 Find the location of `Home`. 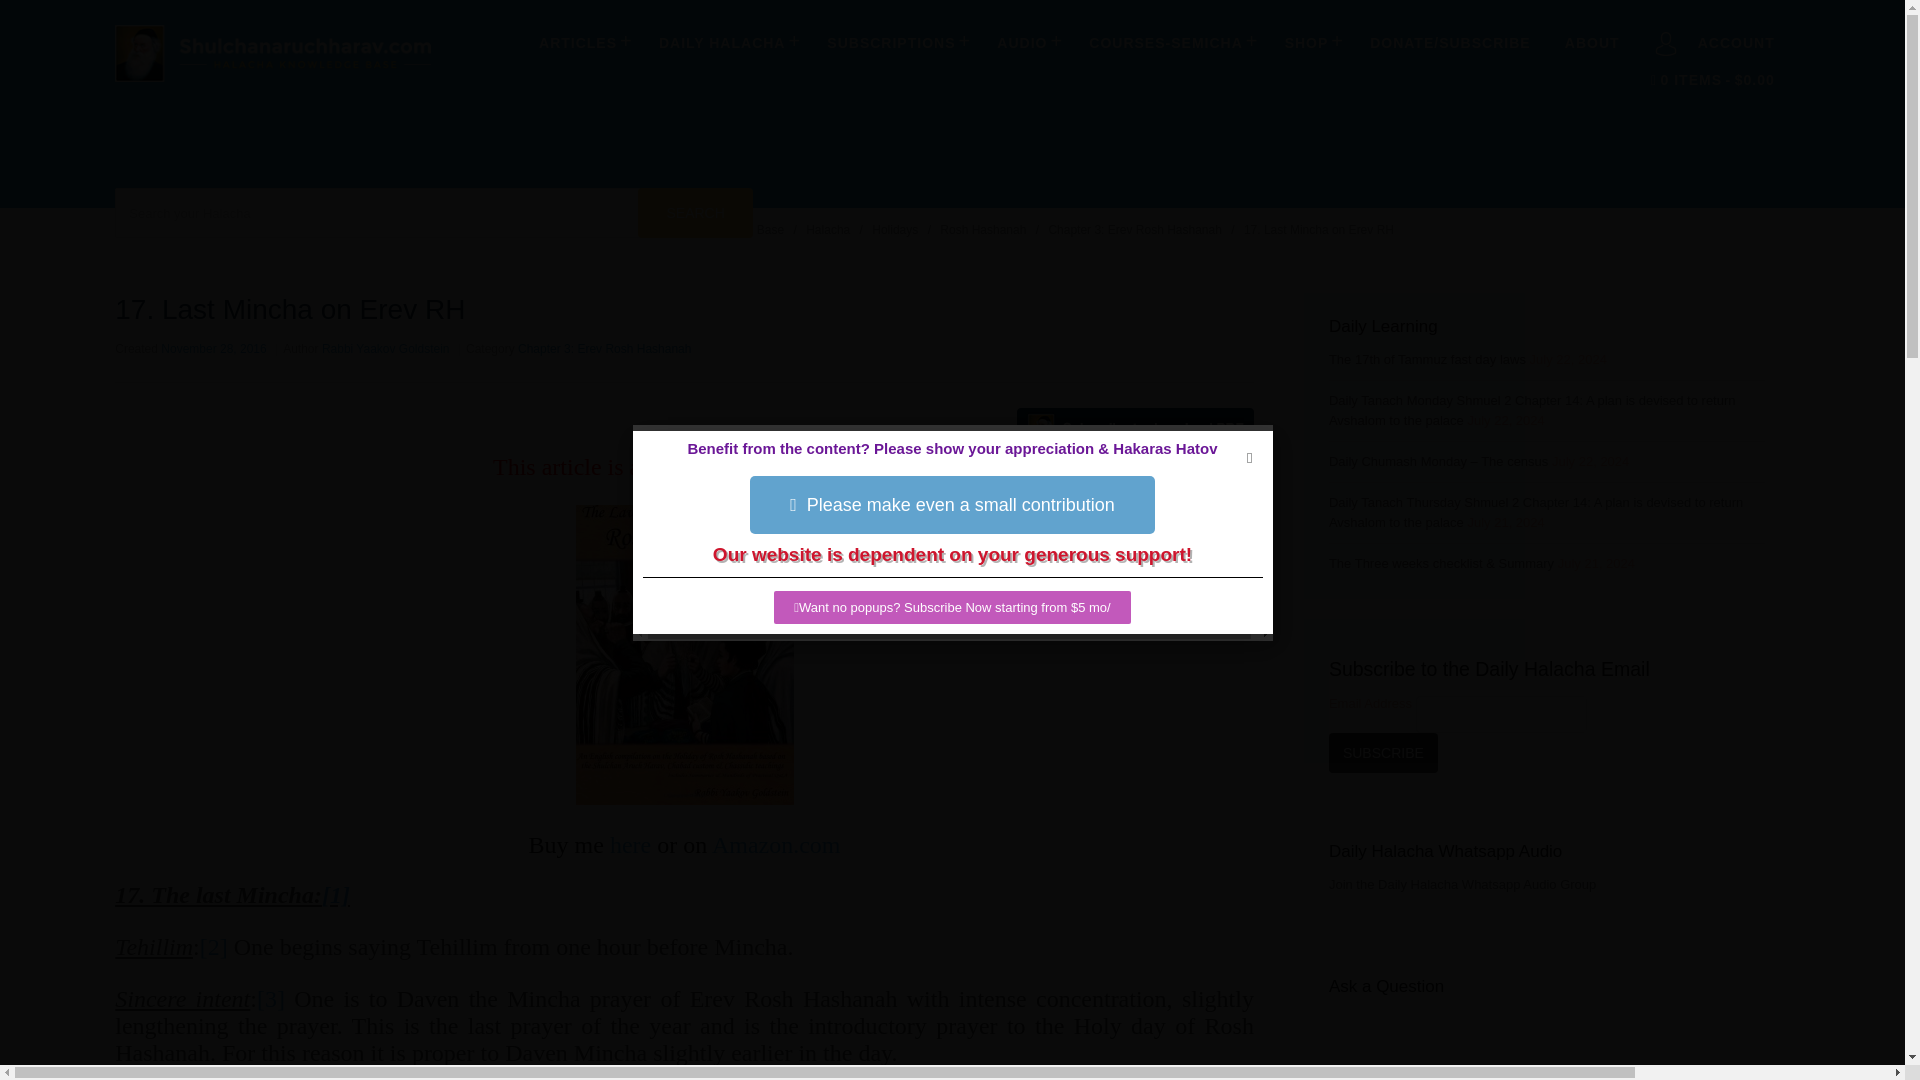

Home is located at coordinates (657, 229).